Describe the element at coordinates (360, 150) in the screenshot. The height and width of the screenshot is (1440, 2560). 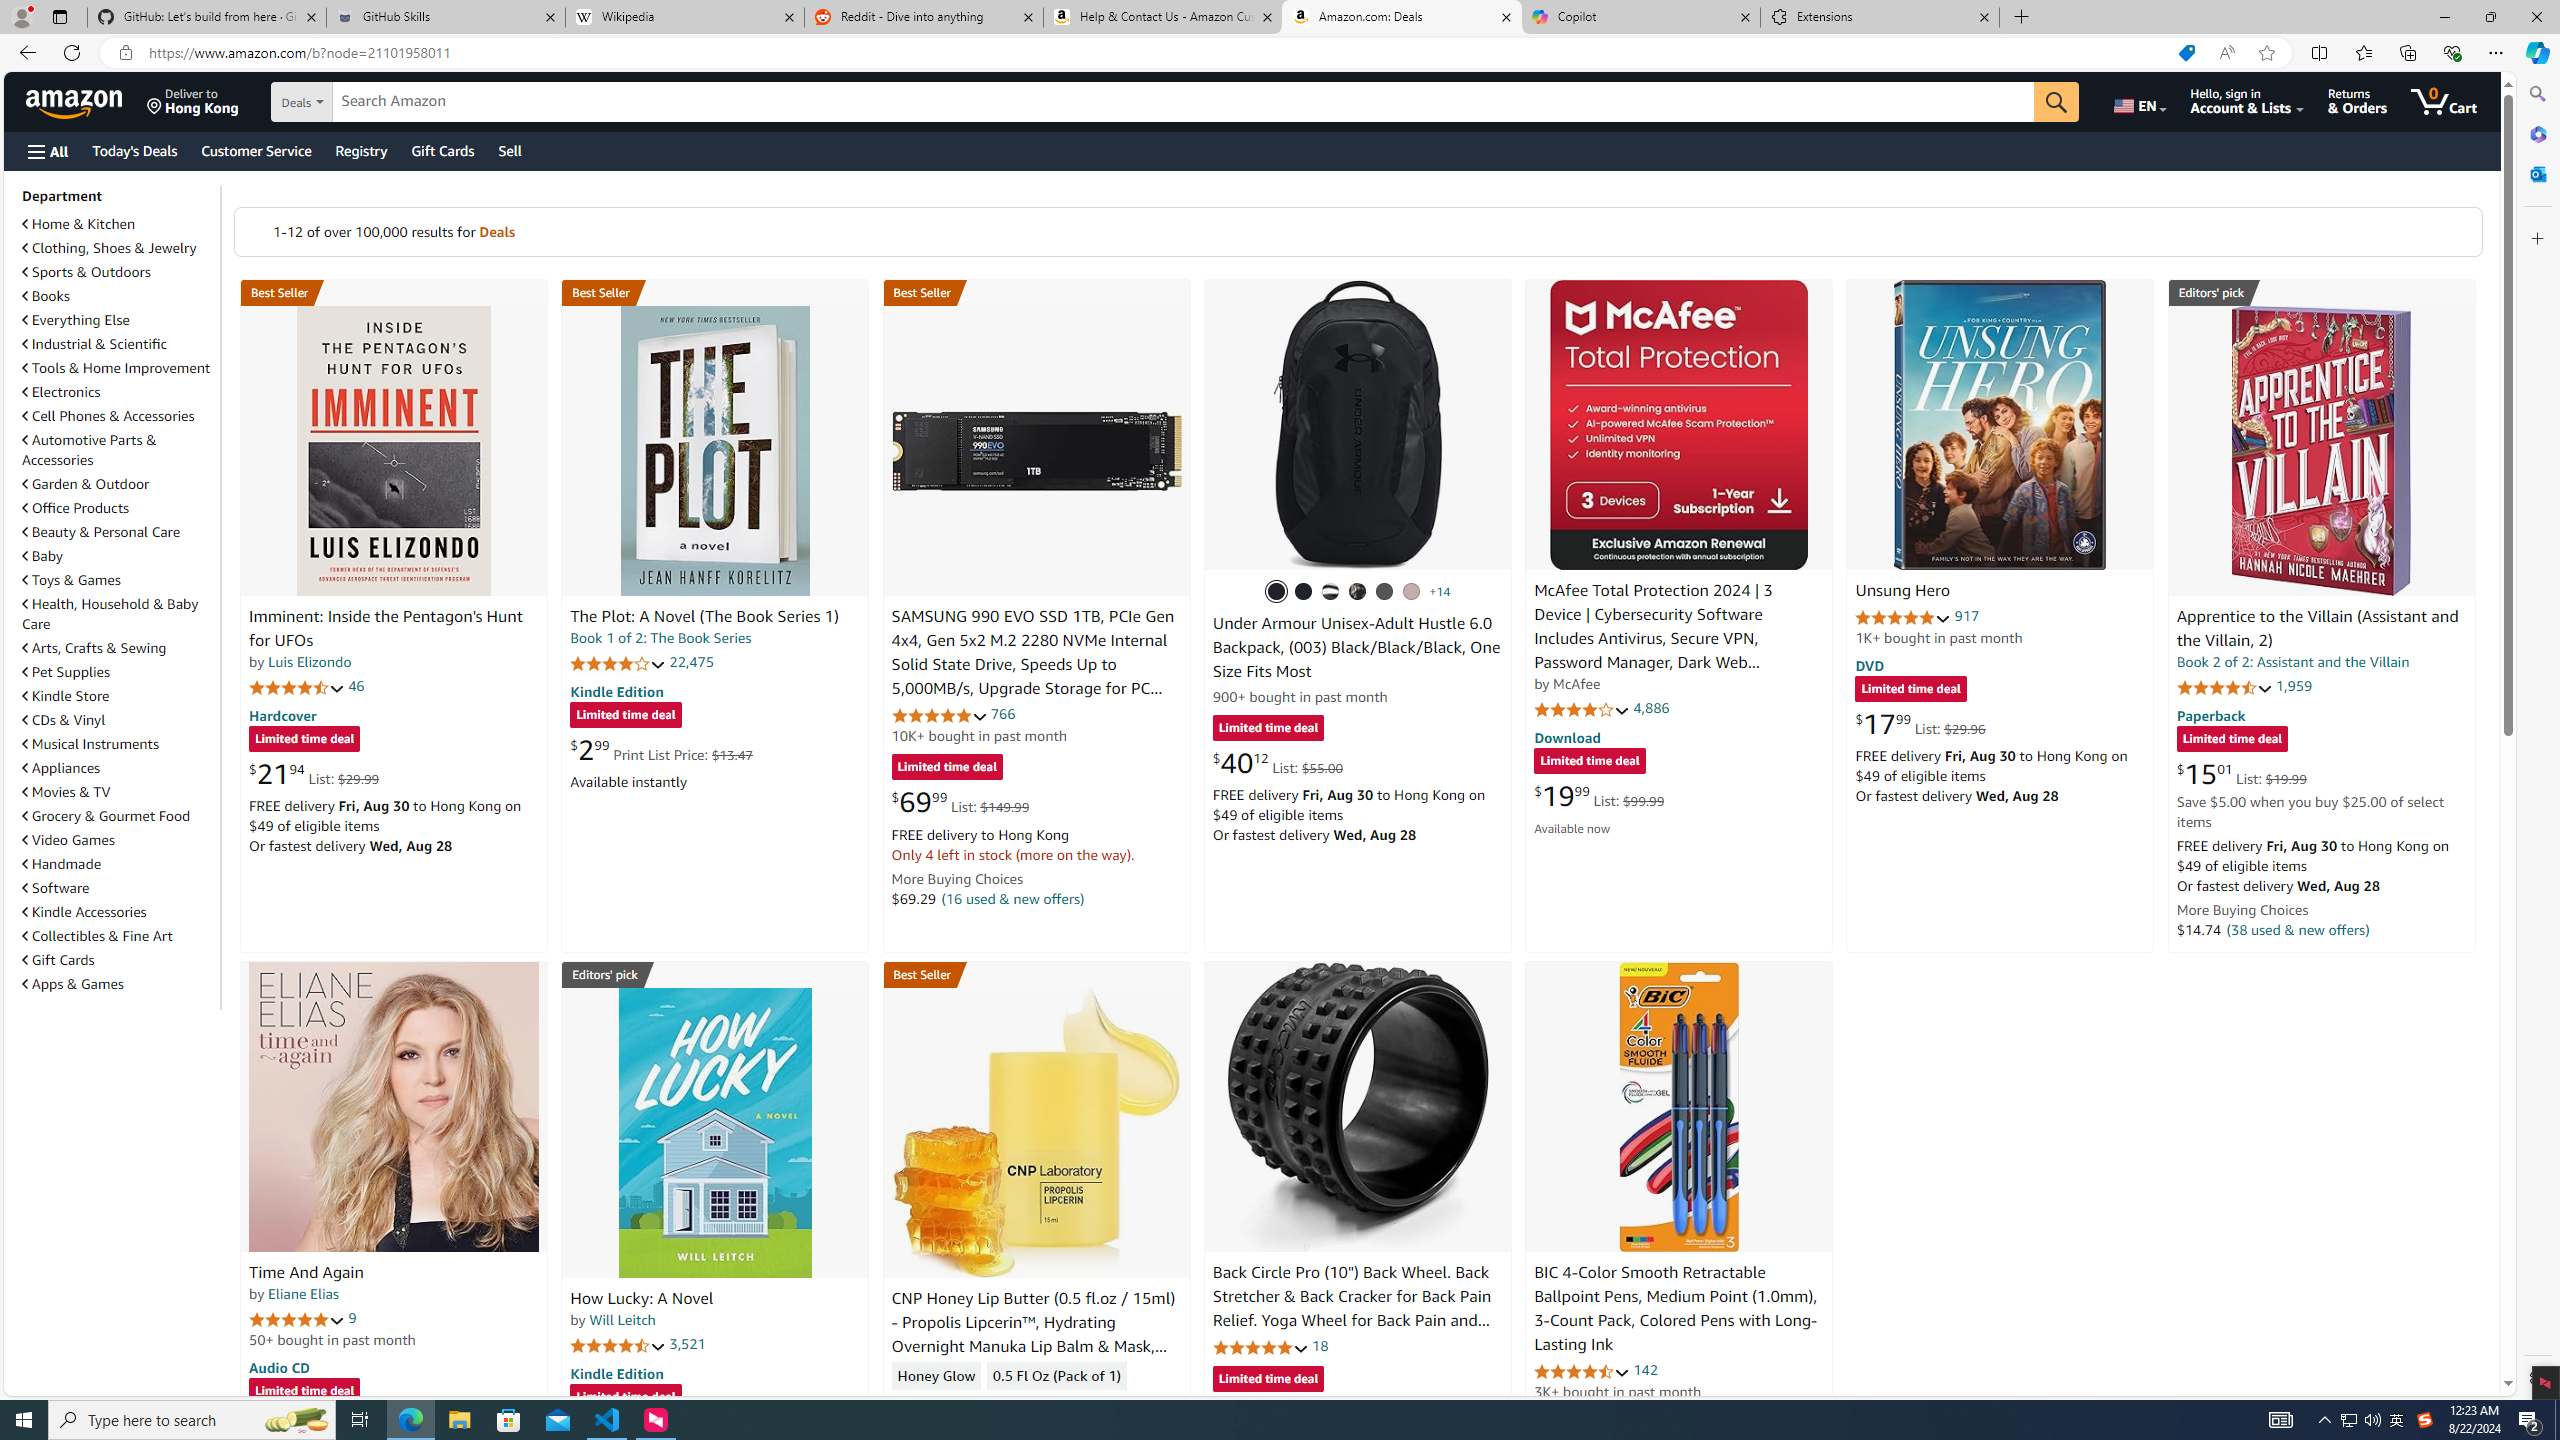
I see `Registry` at that location.